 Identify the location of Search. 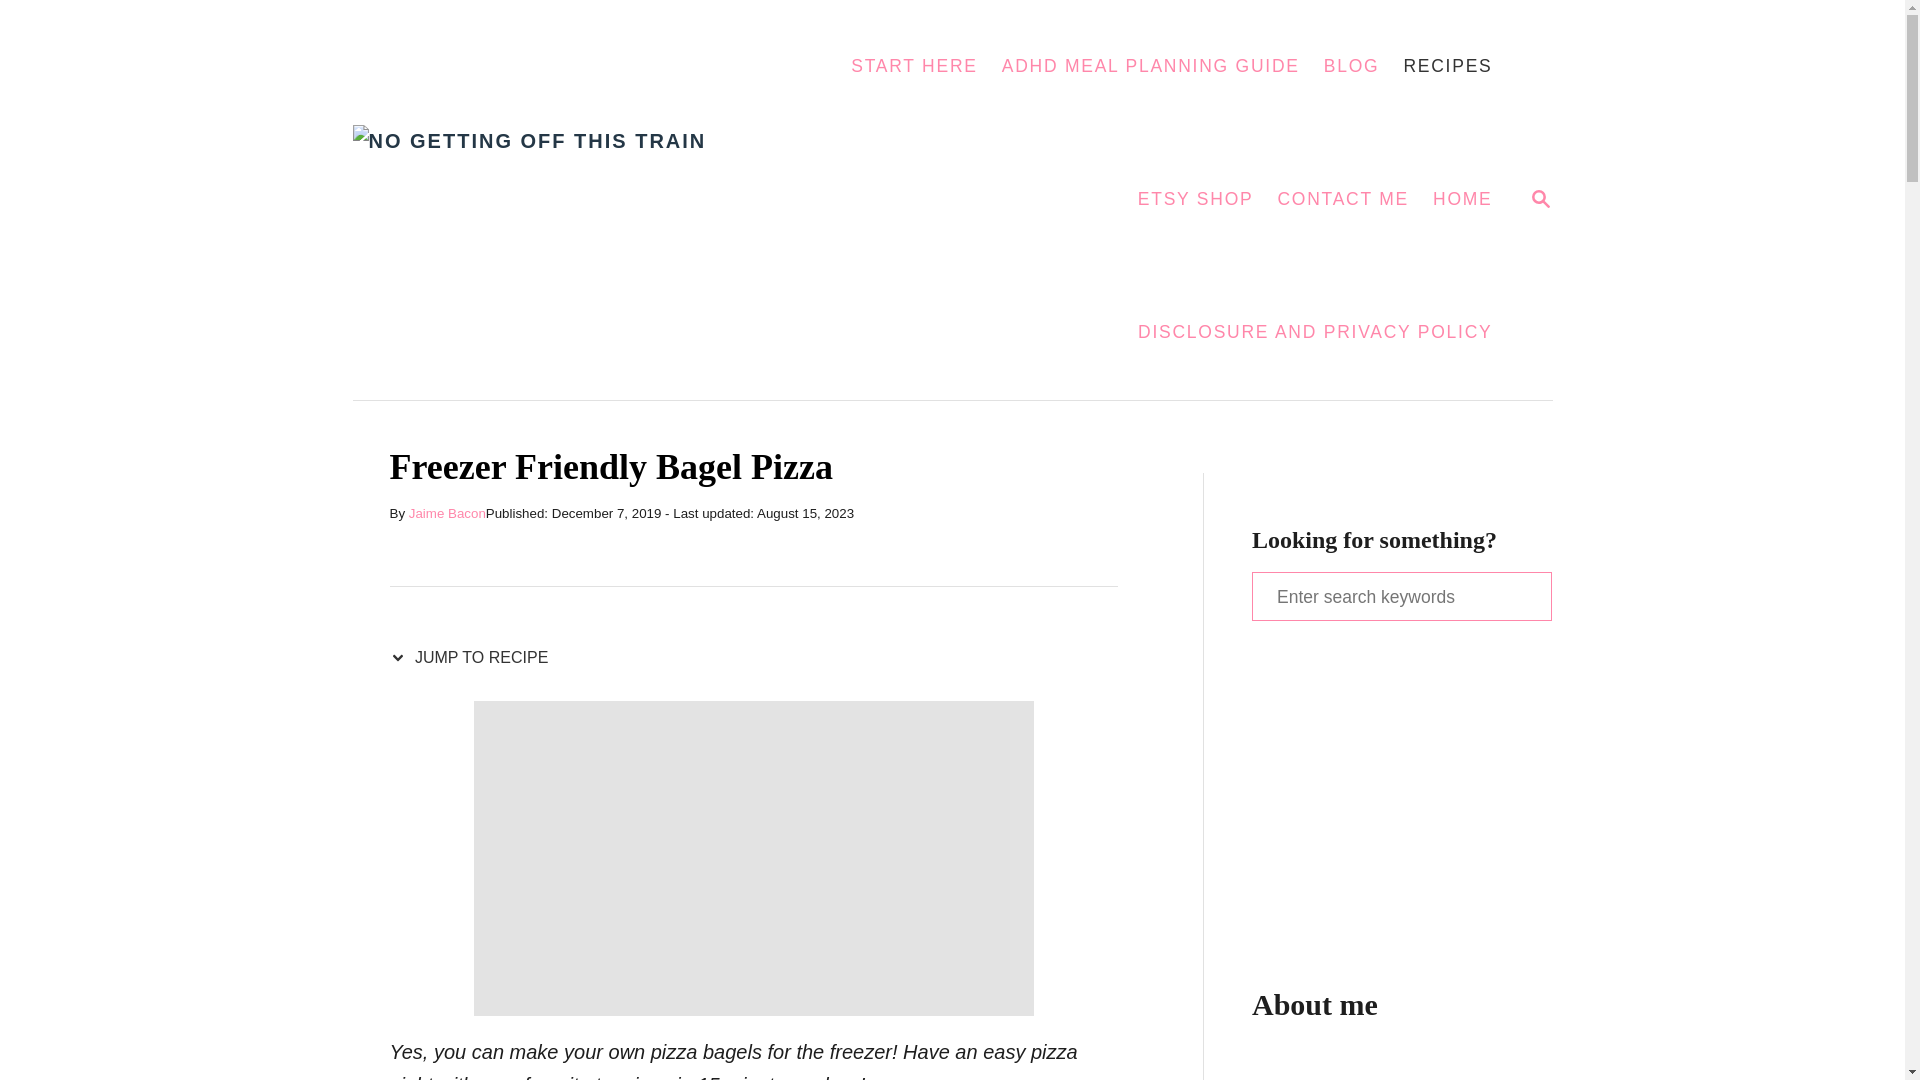
(580, 200).